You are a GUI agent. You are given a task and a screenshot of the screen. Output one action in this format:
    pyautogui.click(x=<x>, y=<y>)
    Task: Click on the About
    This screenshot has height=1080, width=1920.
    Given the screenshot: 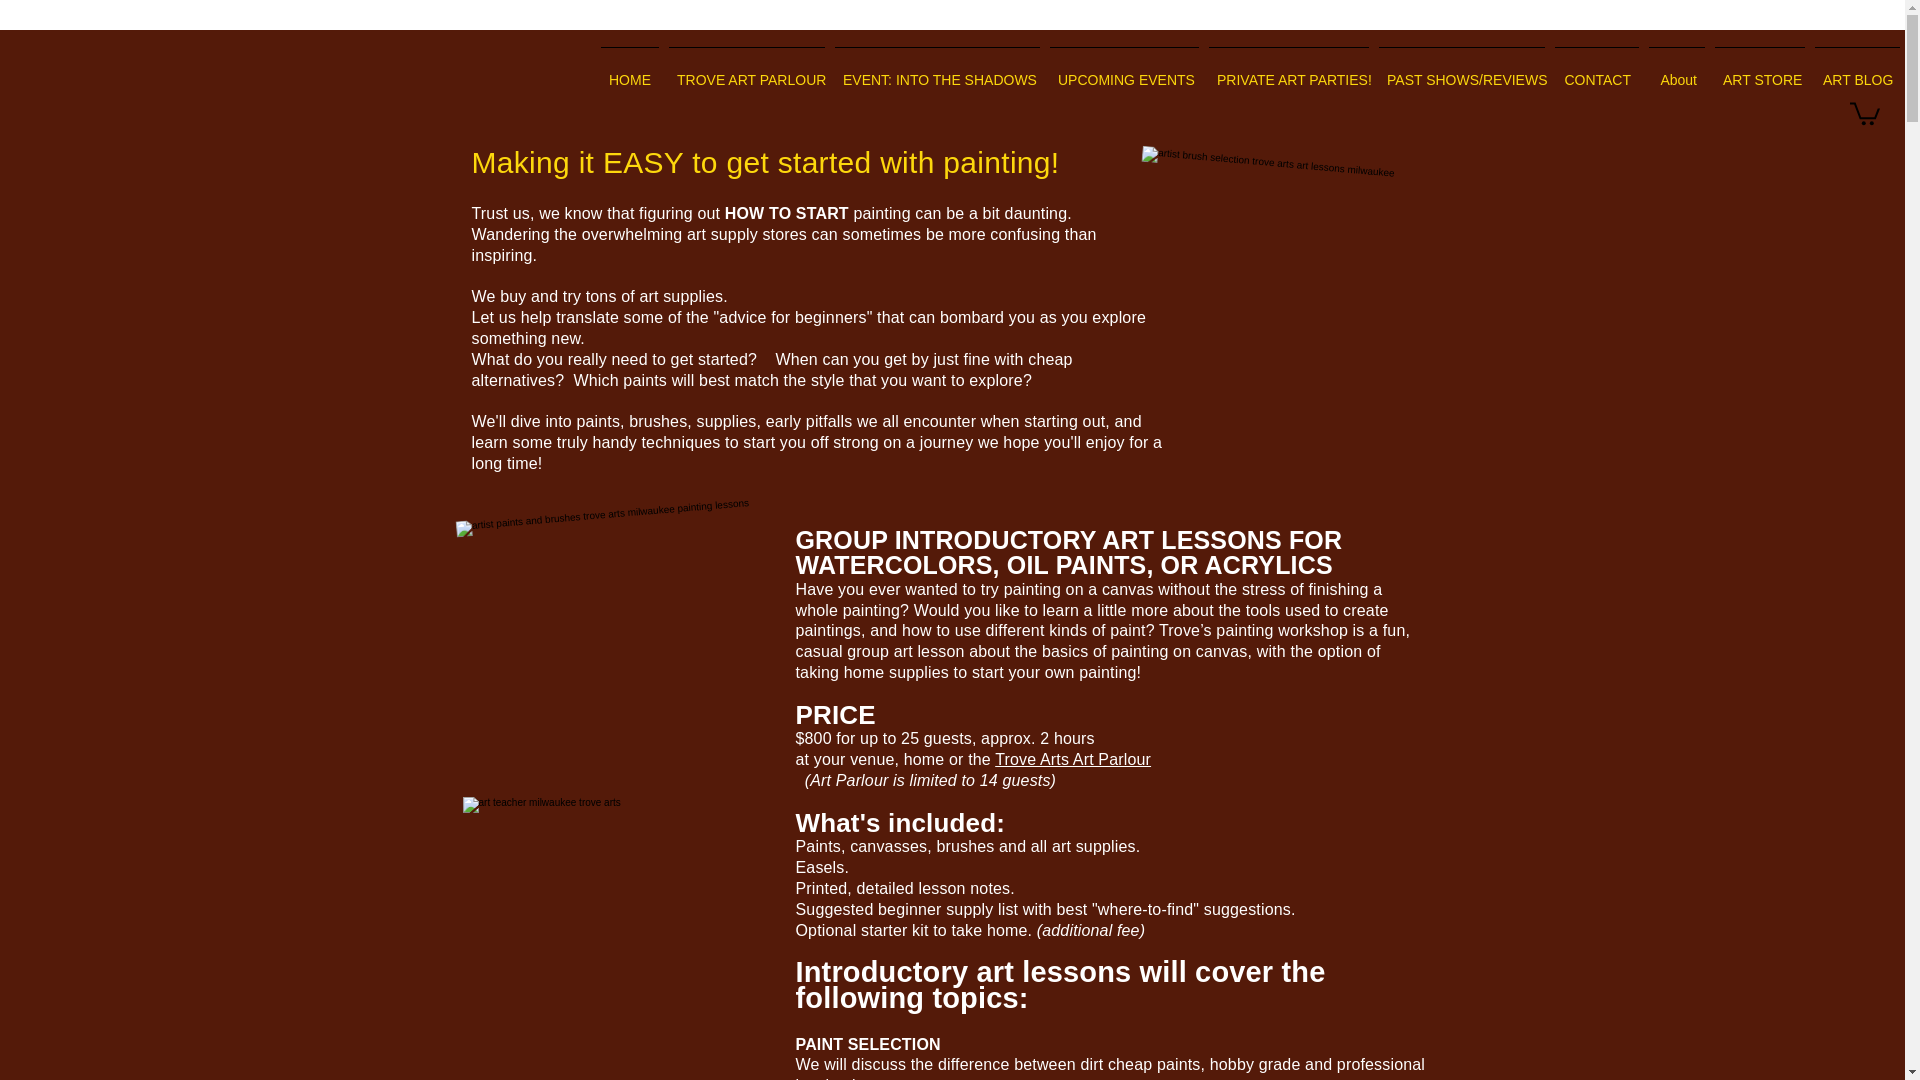 What is the action you would take?
    pyautogui.click(x=1676, y=71)
    